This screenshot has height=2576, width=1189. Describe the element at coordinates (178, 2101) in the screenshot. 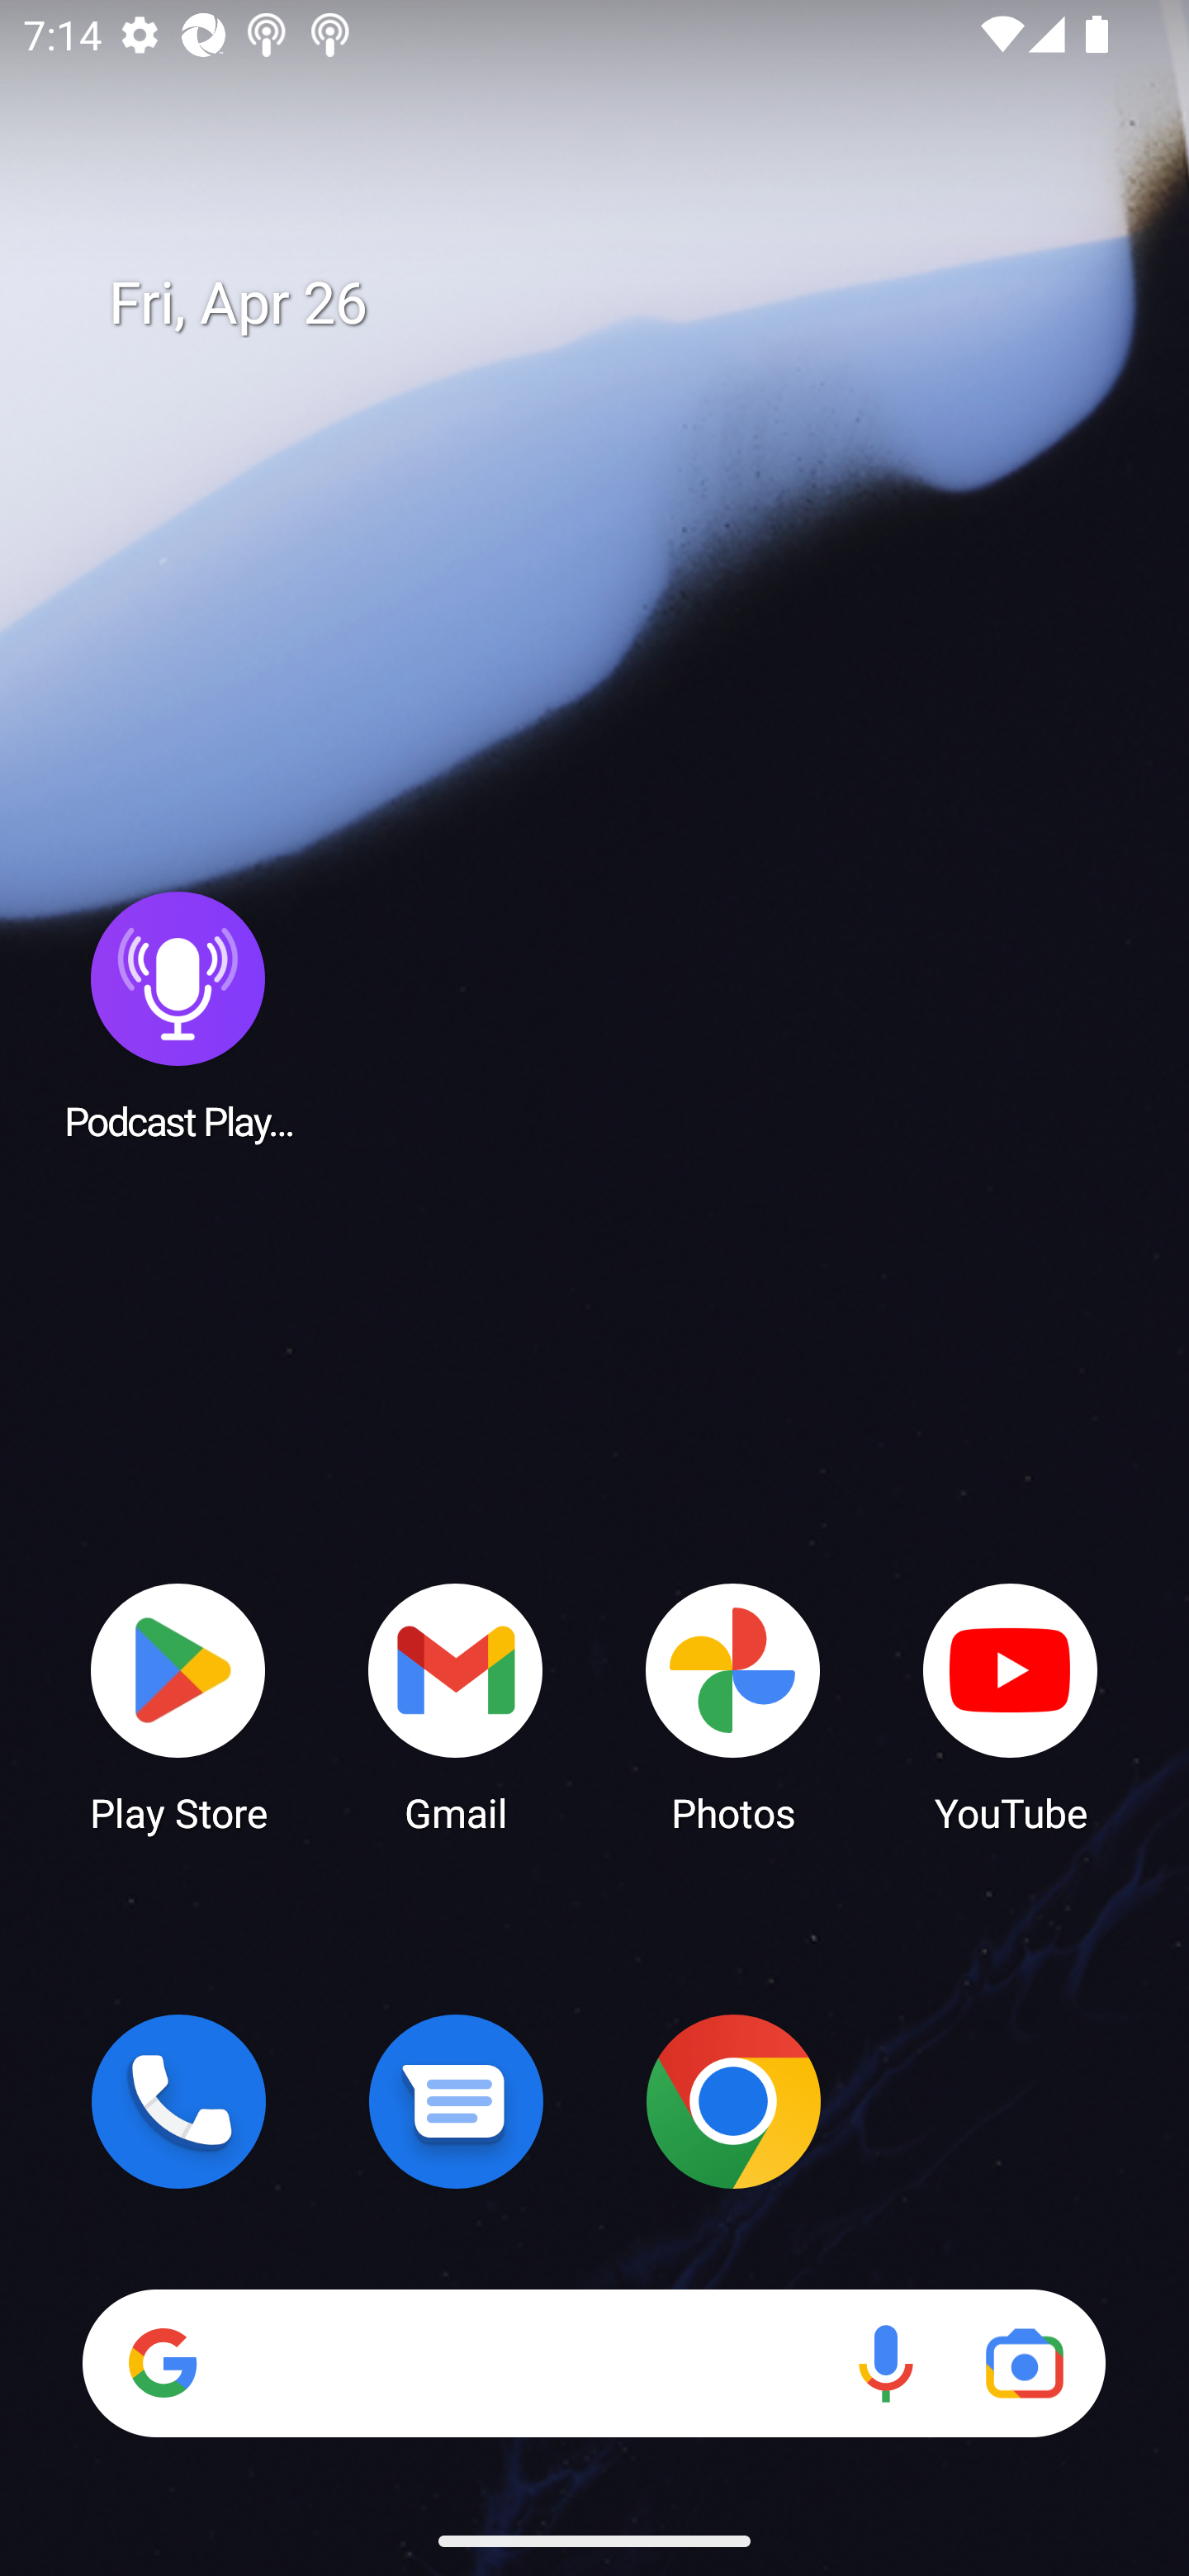

I see `Phone` at that location.